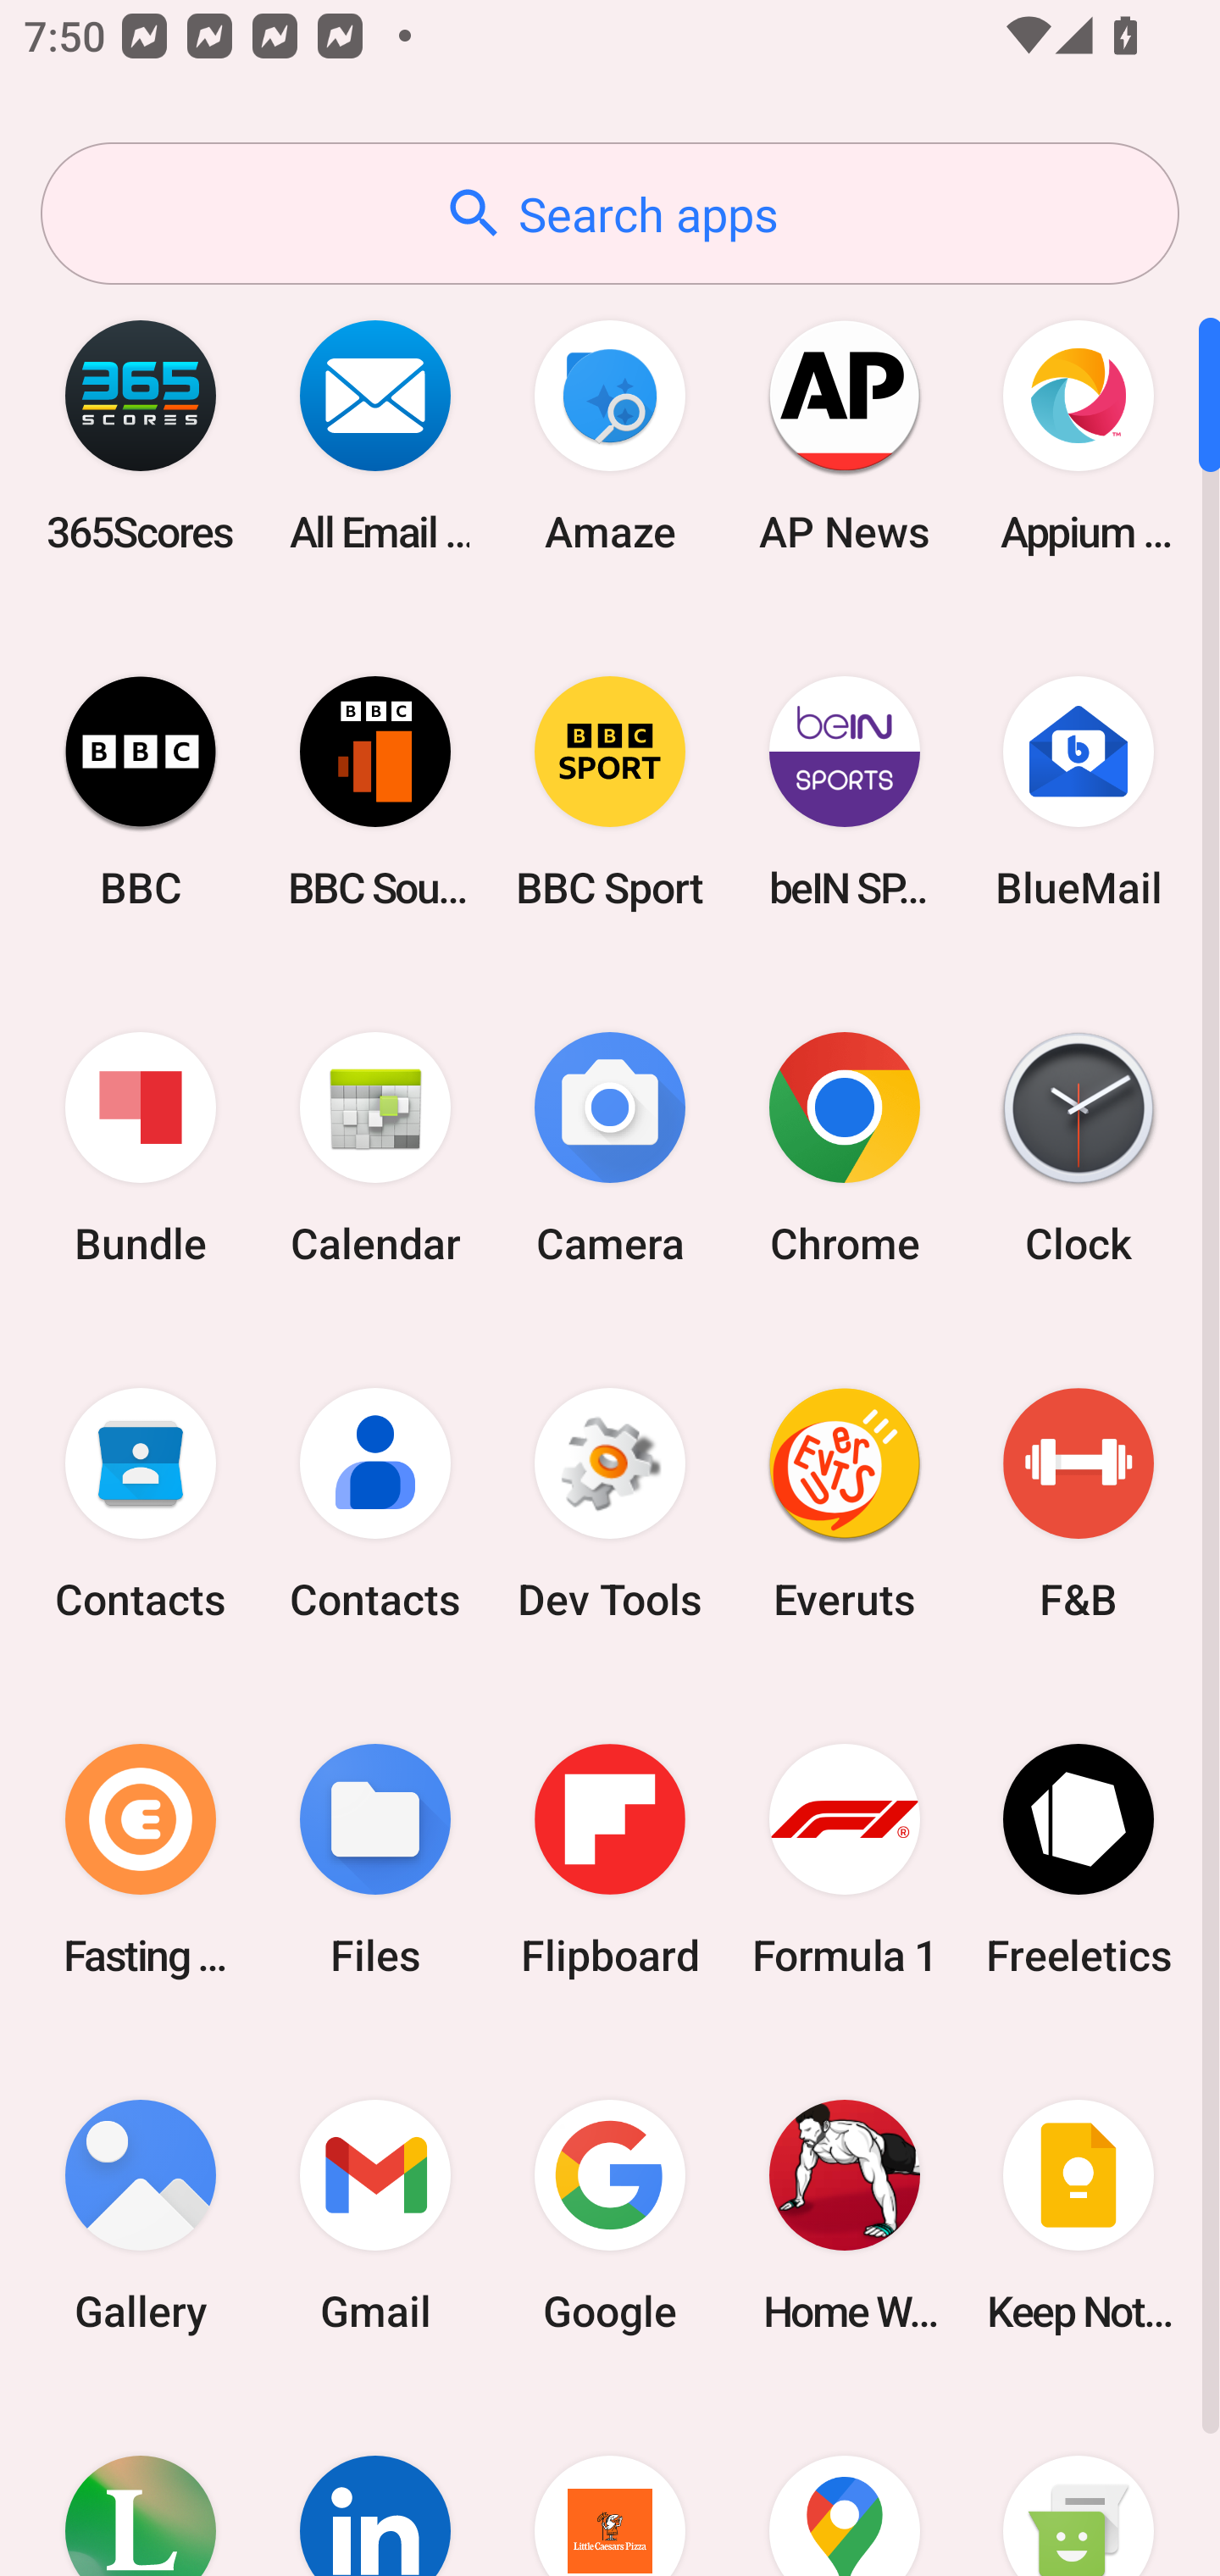 The image size is (1220, 2576). What do you see at coordinates (375, 2484) in the screenshot?
I see `LinkedIn` at bounding box center [375, 2484].